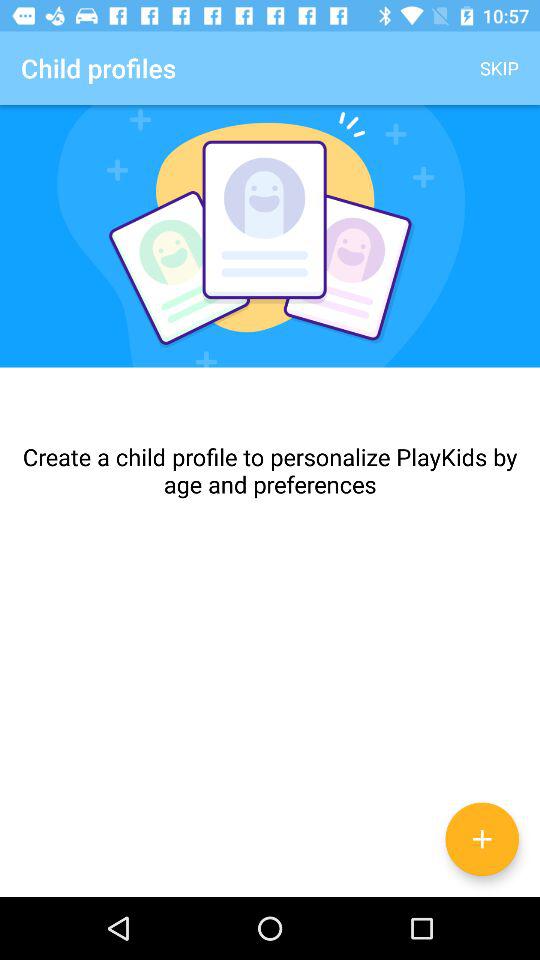 The image size is (540, 960). What do you see at coordinates (482, 839) in the screenshot?
I see `select item at the bottom right corner` at bounding box center [482, 839].